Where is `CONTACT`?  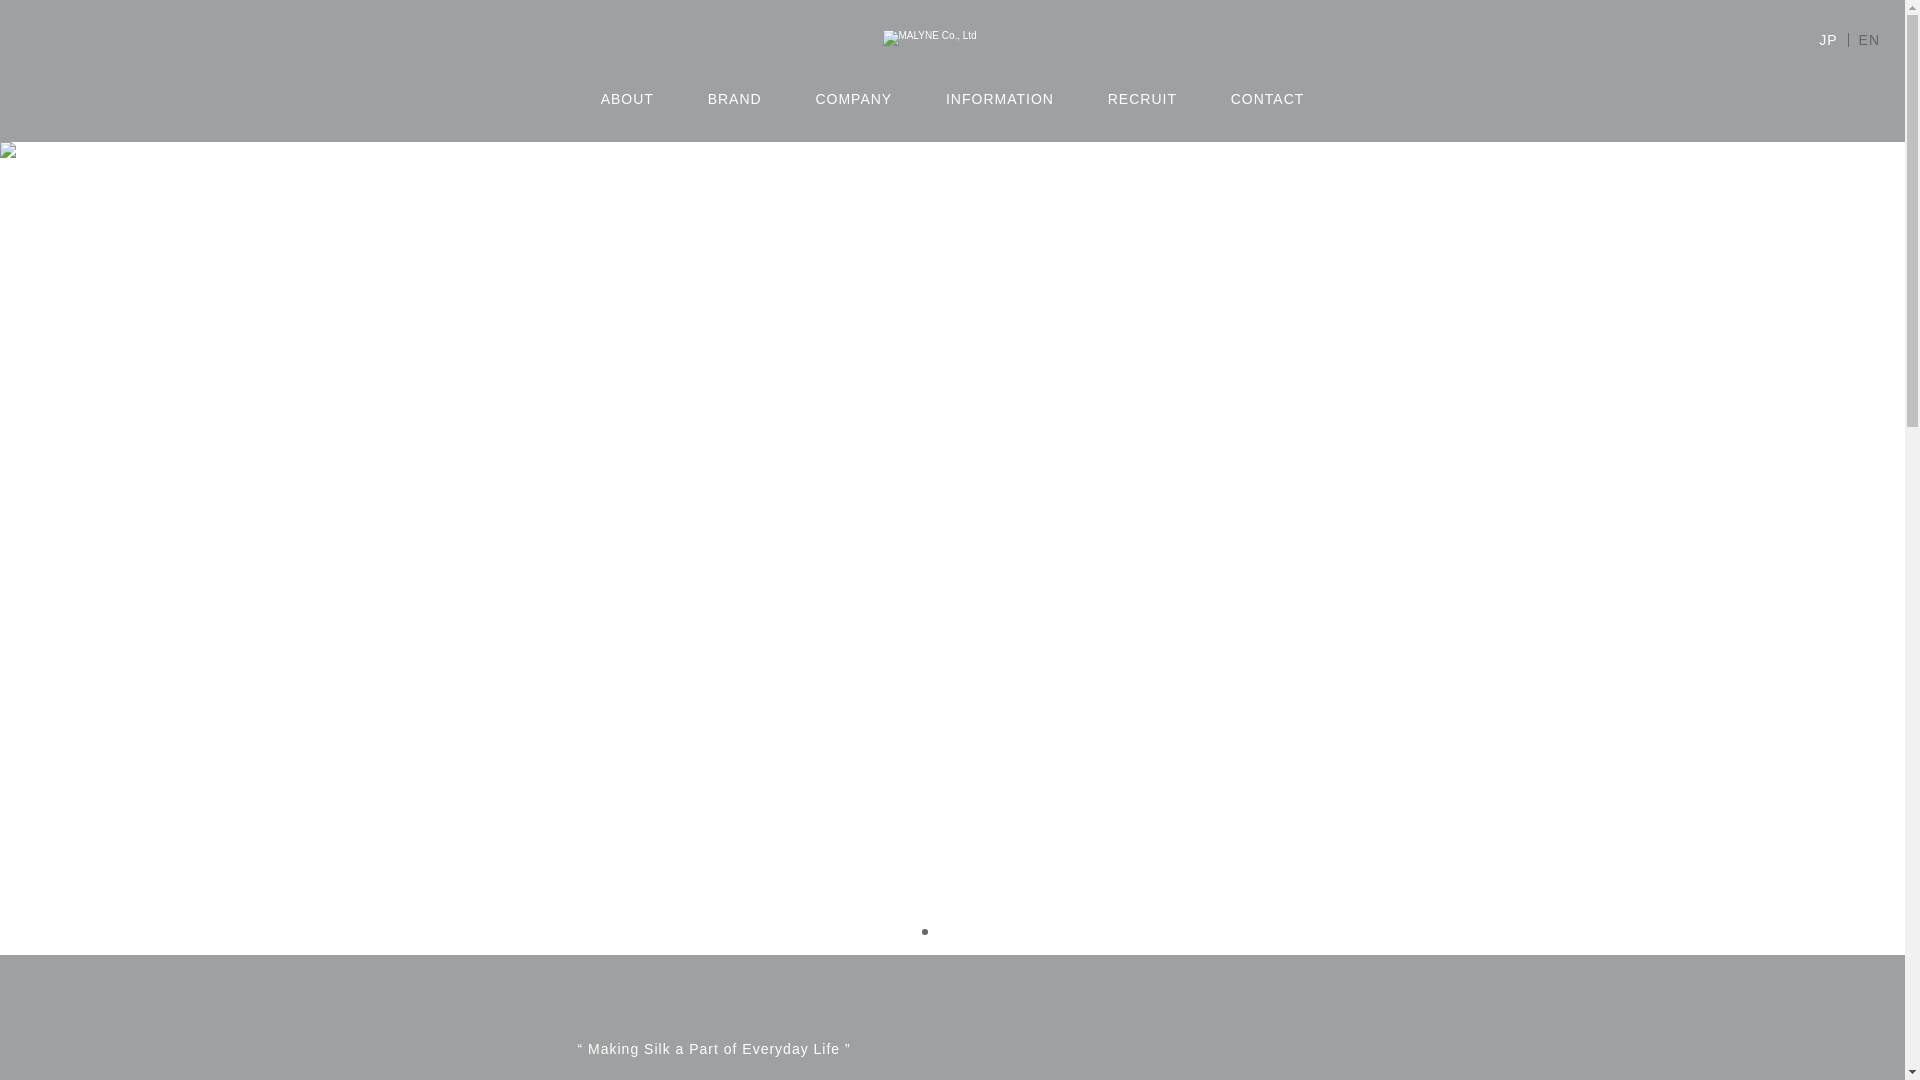
CONTACT is located at coordinates (1268, 98).